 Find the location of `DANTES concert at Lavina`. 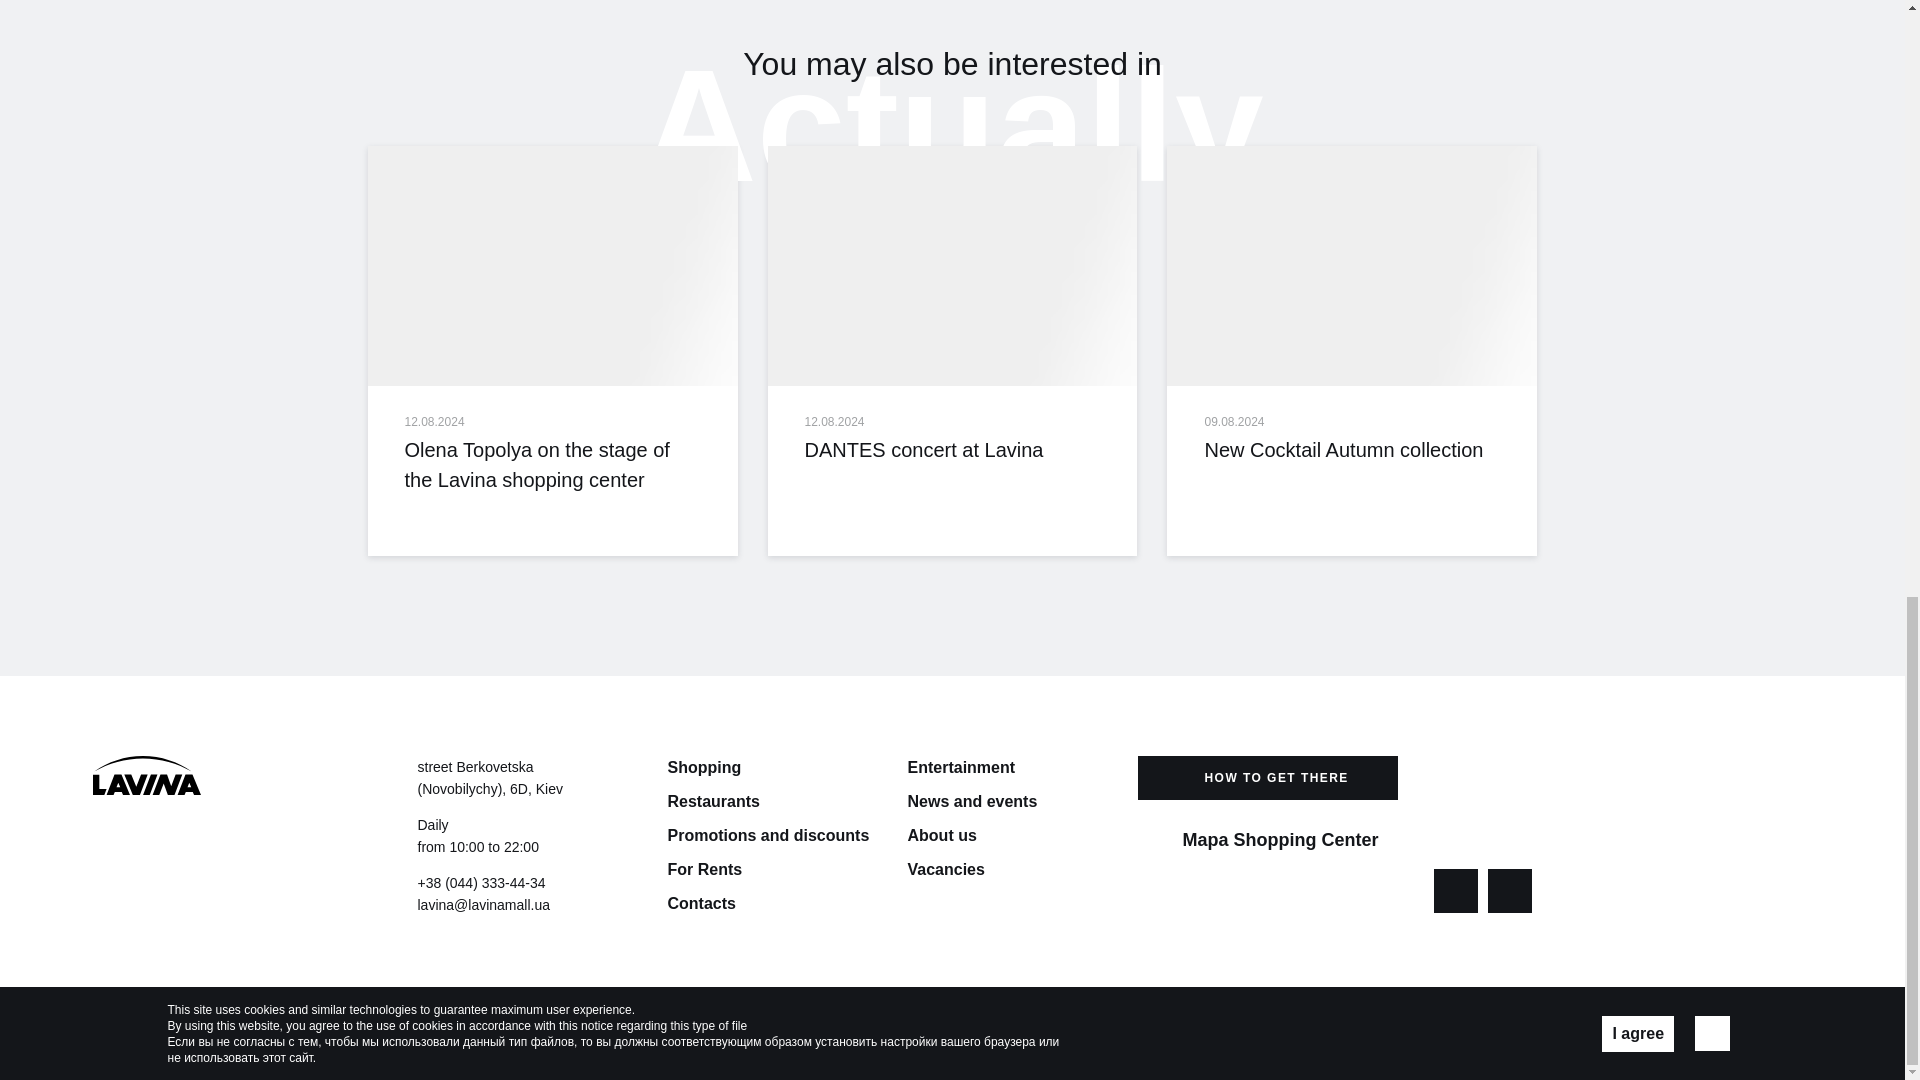

DANTES concert at Lavina is located at coordinates (953, 265).